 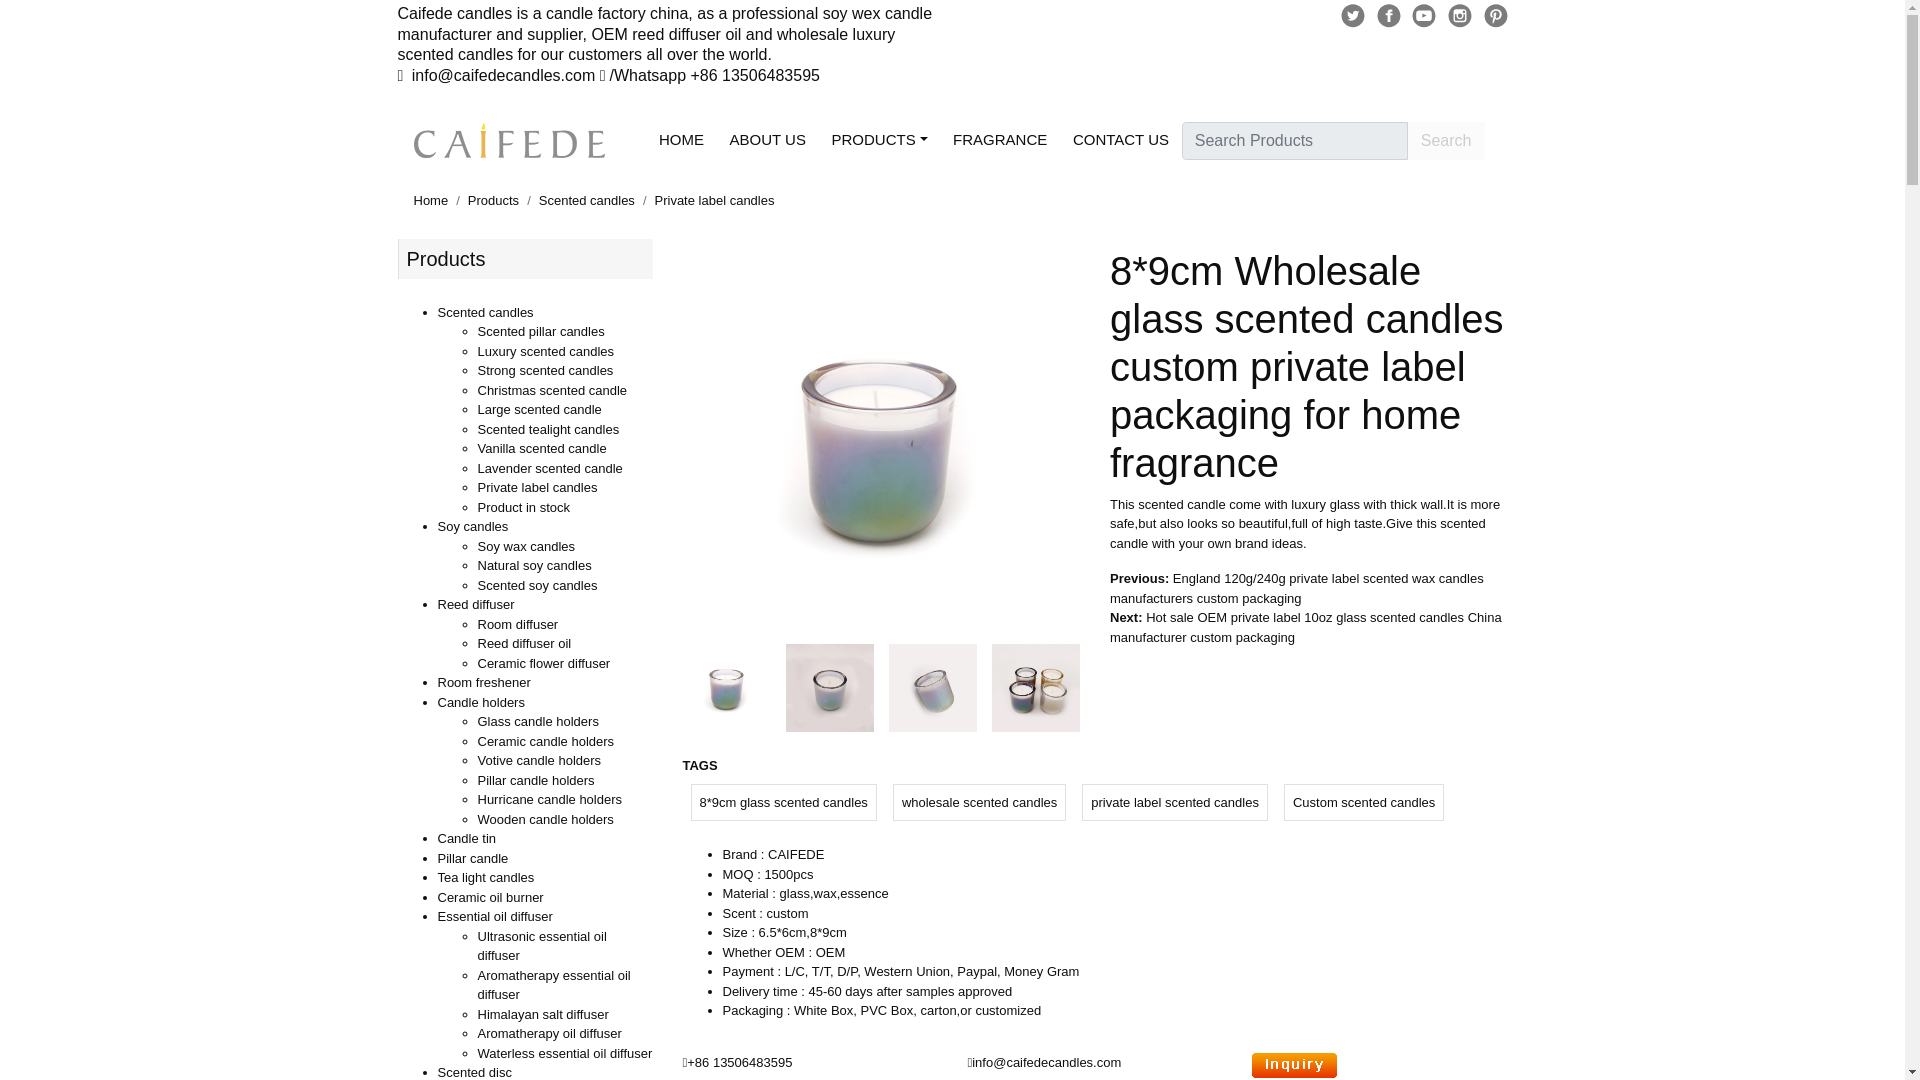 What do you see at coordinates (493, 200) in the screenshot?
I see `Products` at bounding box center [493, 200].